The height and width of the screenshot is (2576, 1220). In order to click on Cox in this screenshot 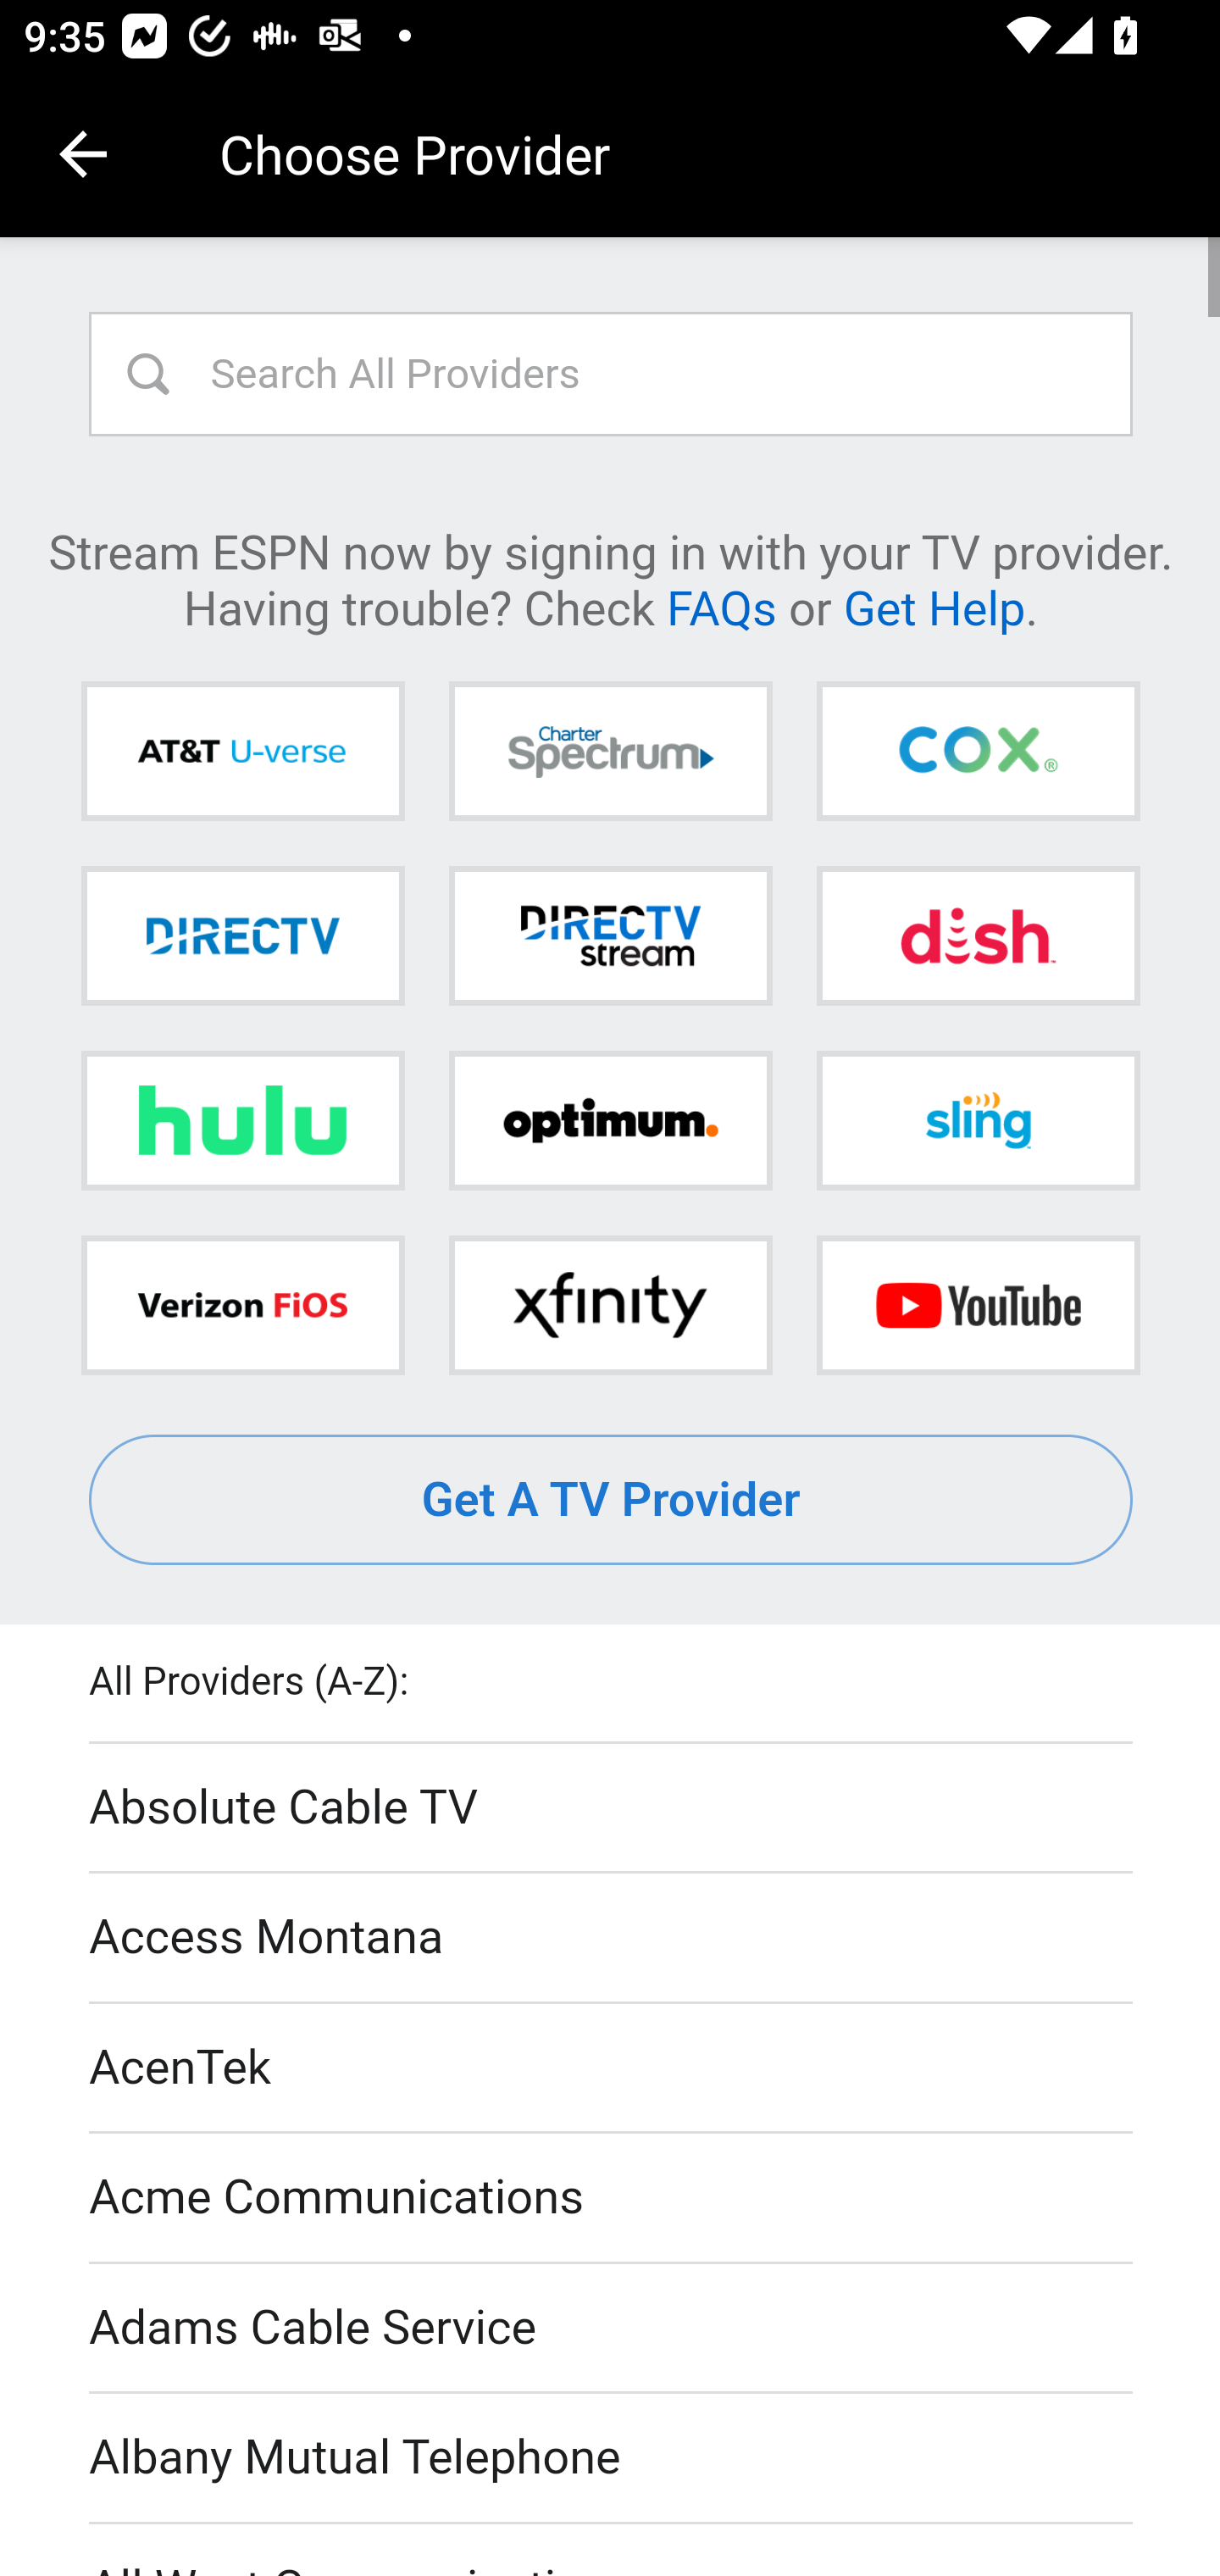, I will do `click(978, 752)`.